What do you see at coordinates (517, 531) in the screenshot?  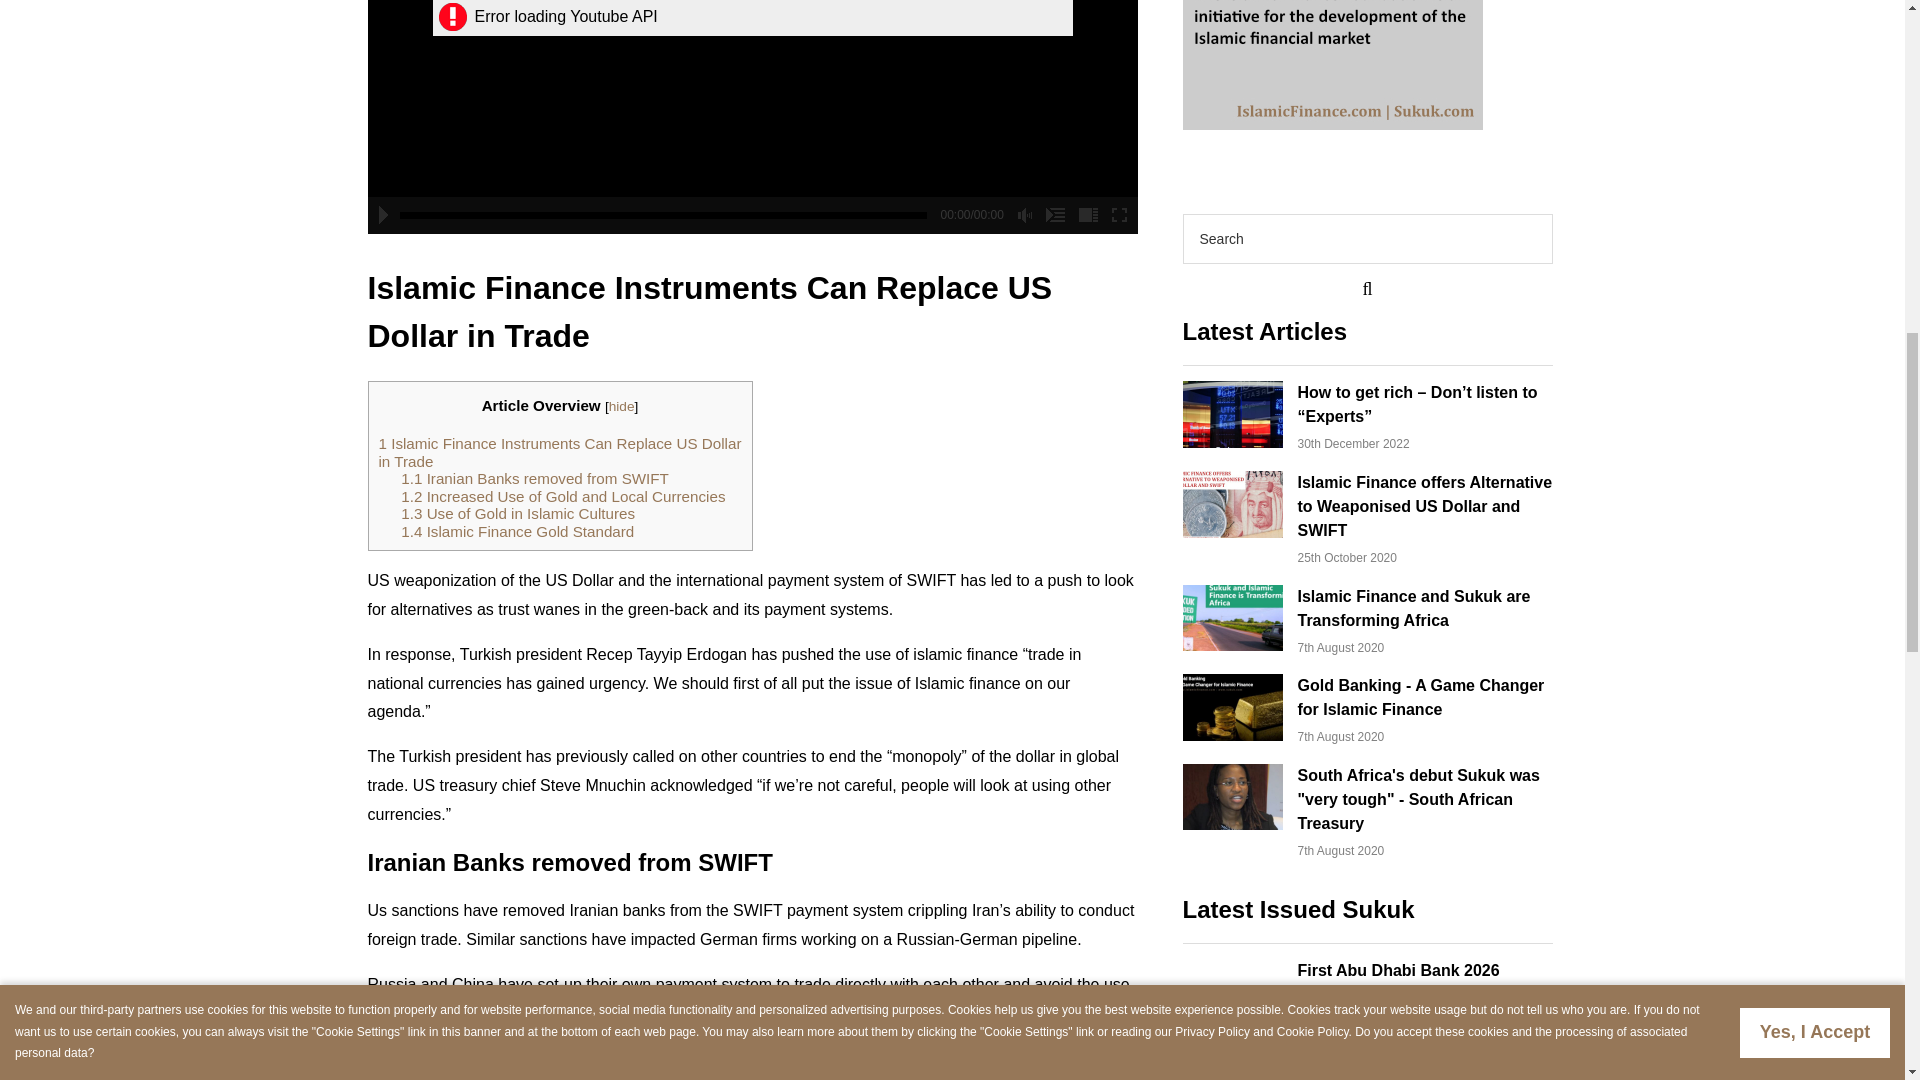 I see `1.4 Islamic Finance Gold Standard` at bounding box center [517, 531].